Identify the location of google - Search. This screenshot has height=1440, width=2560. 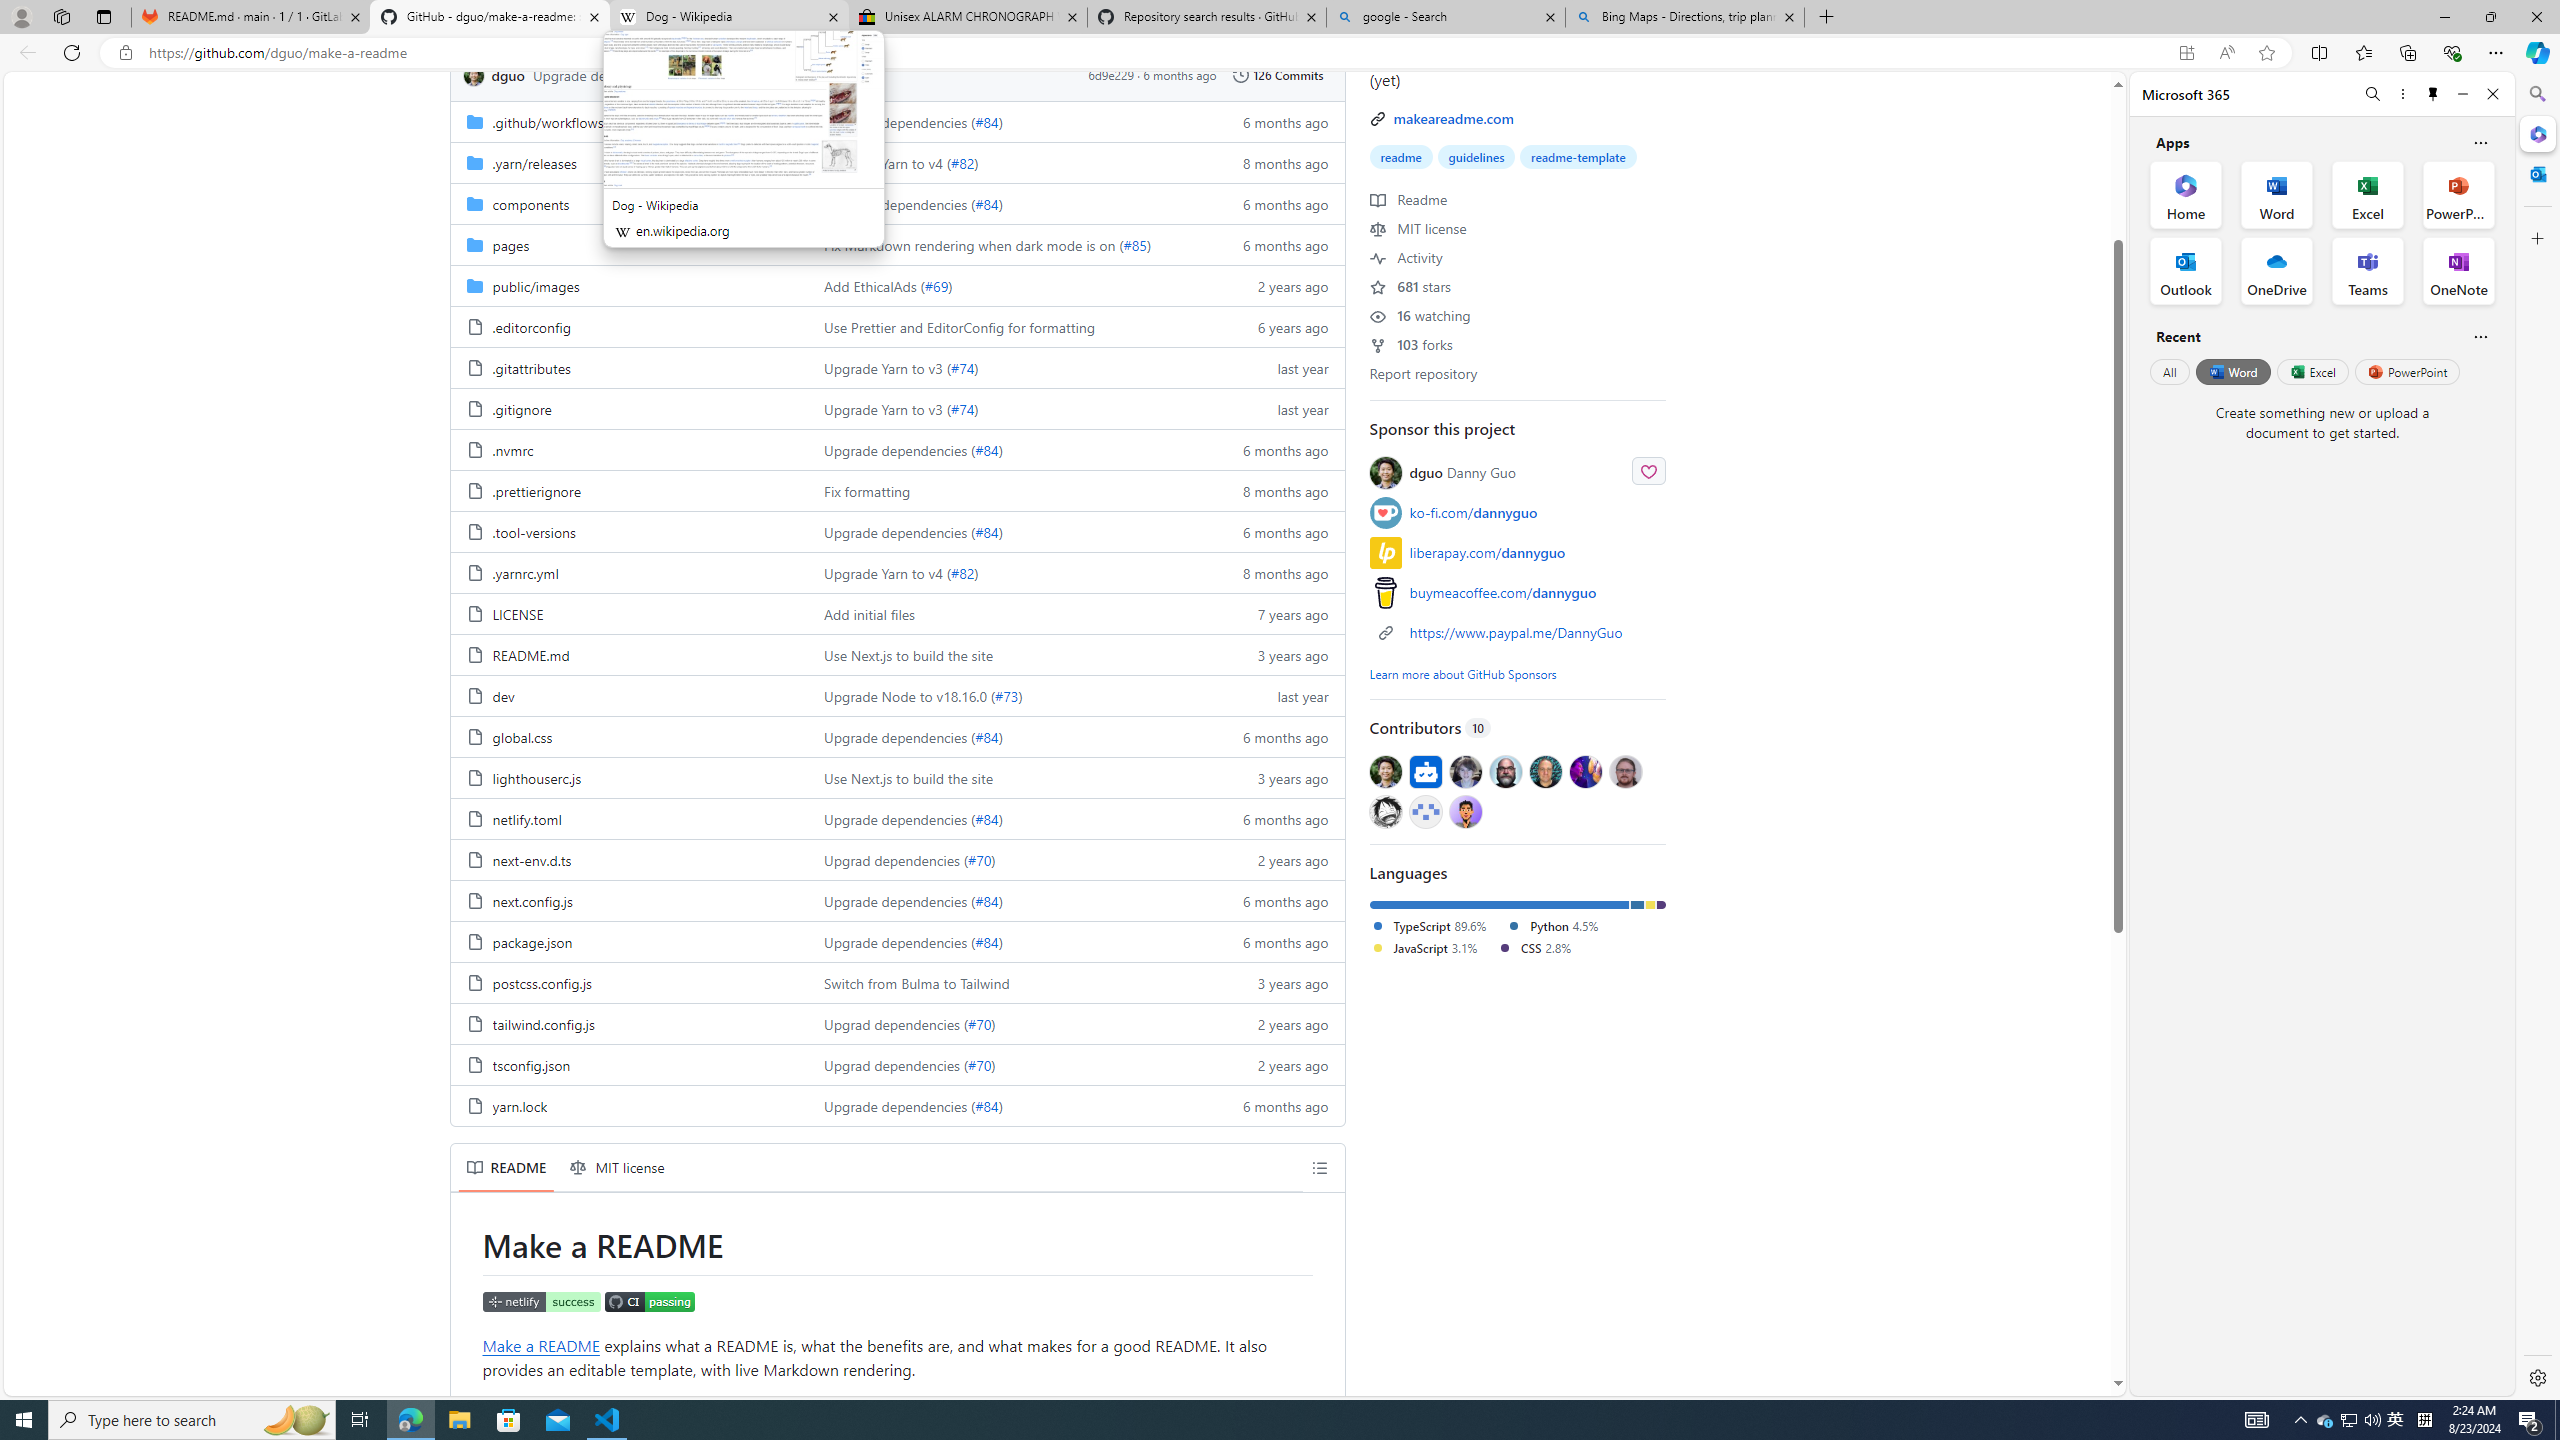
(1446, 17).